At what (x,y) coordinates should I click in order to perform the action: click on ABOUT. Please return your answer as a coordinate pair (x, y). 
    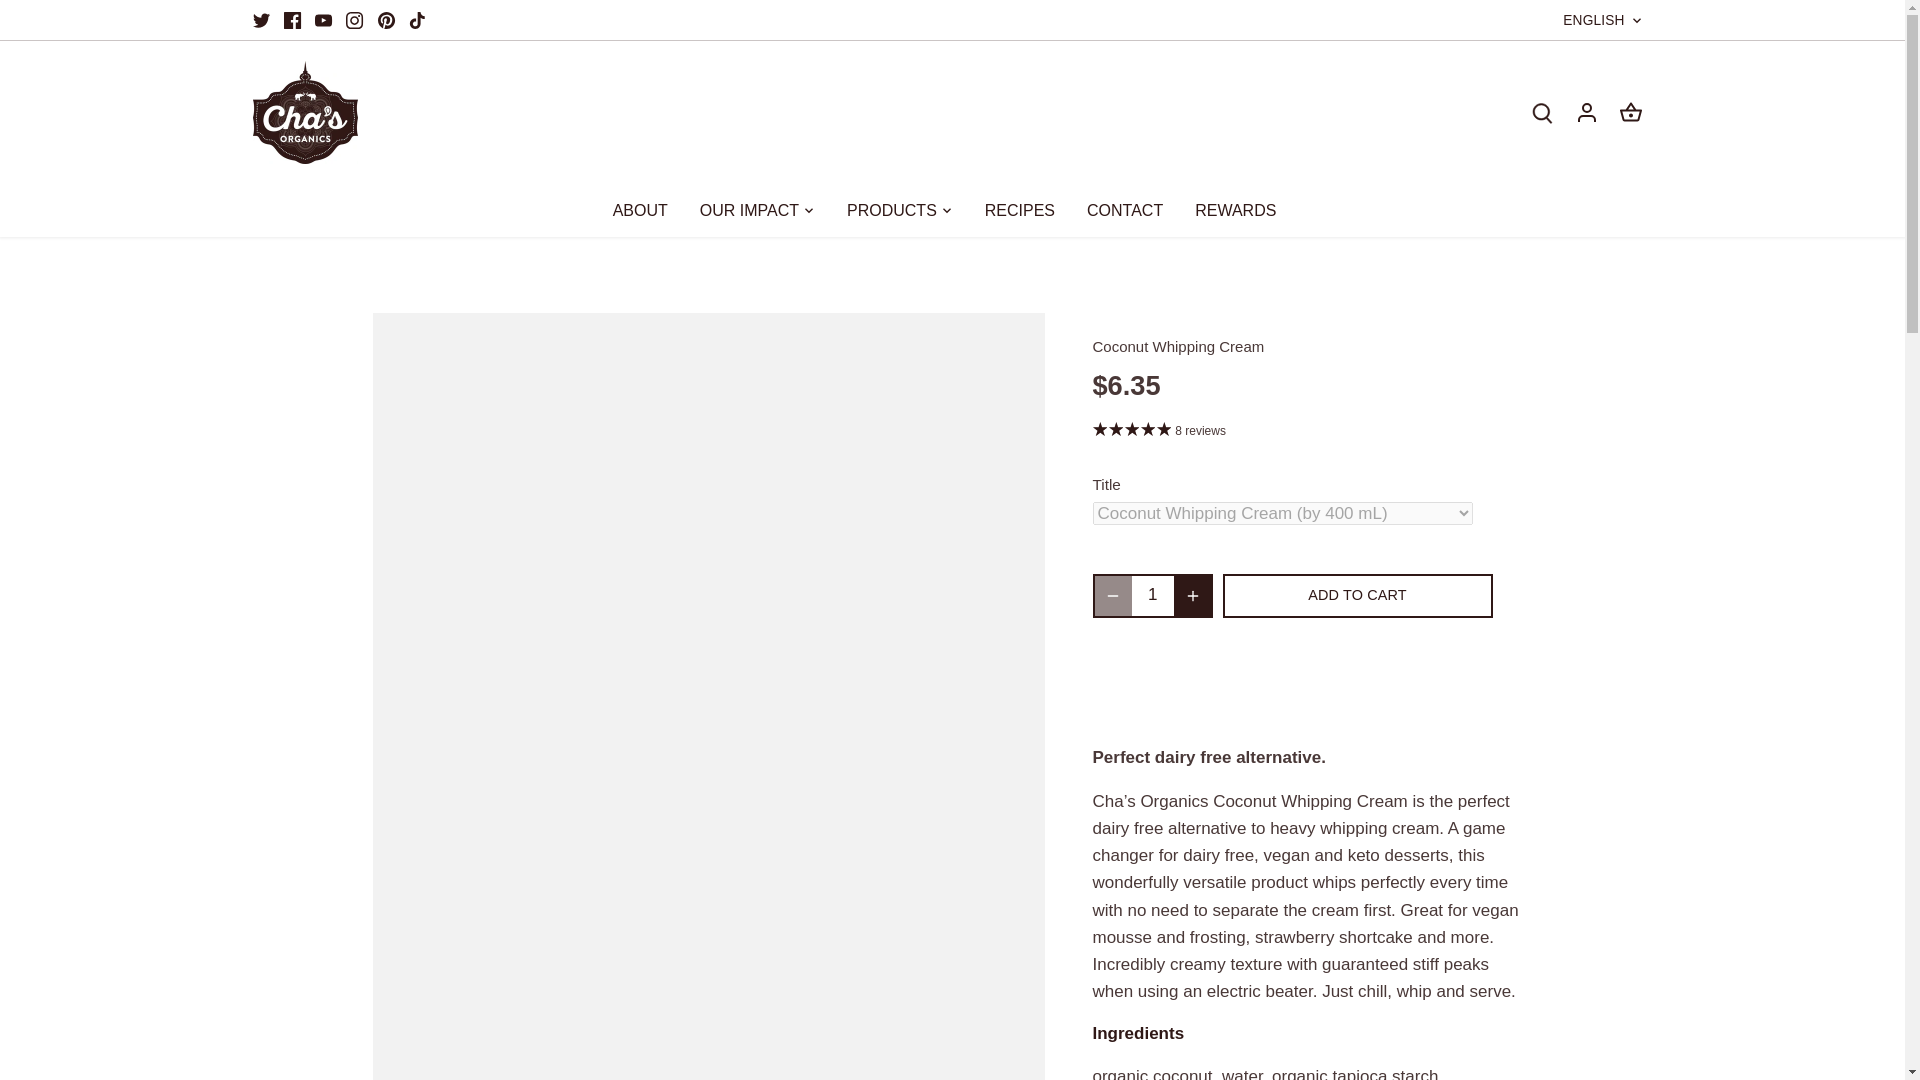
    Looking at the image, I should click on (648, 210).